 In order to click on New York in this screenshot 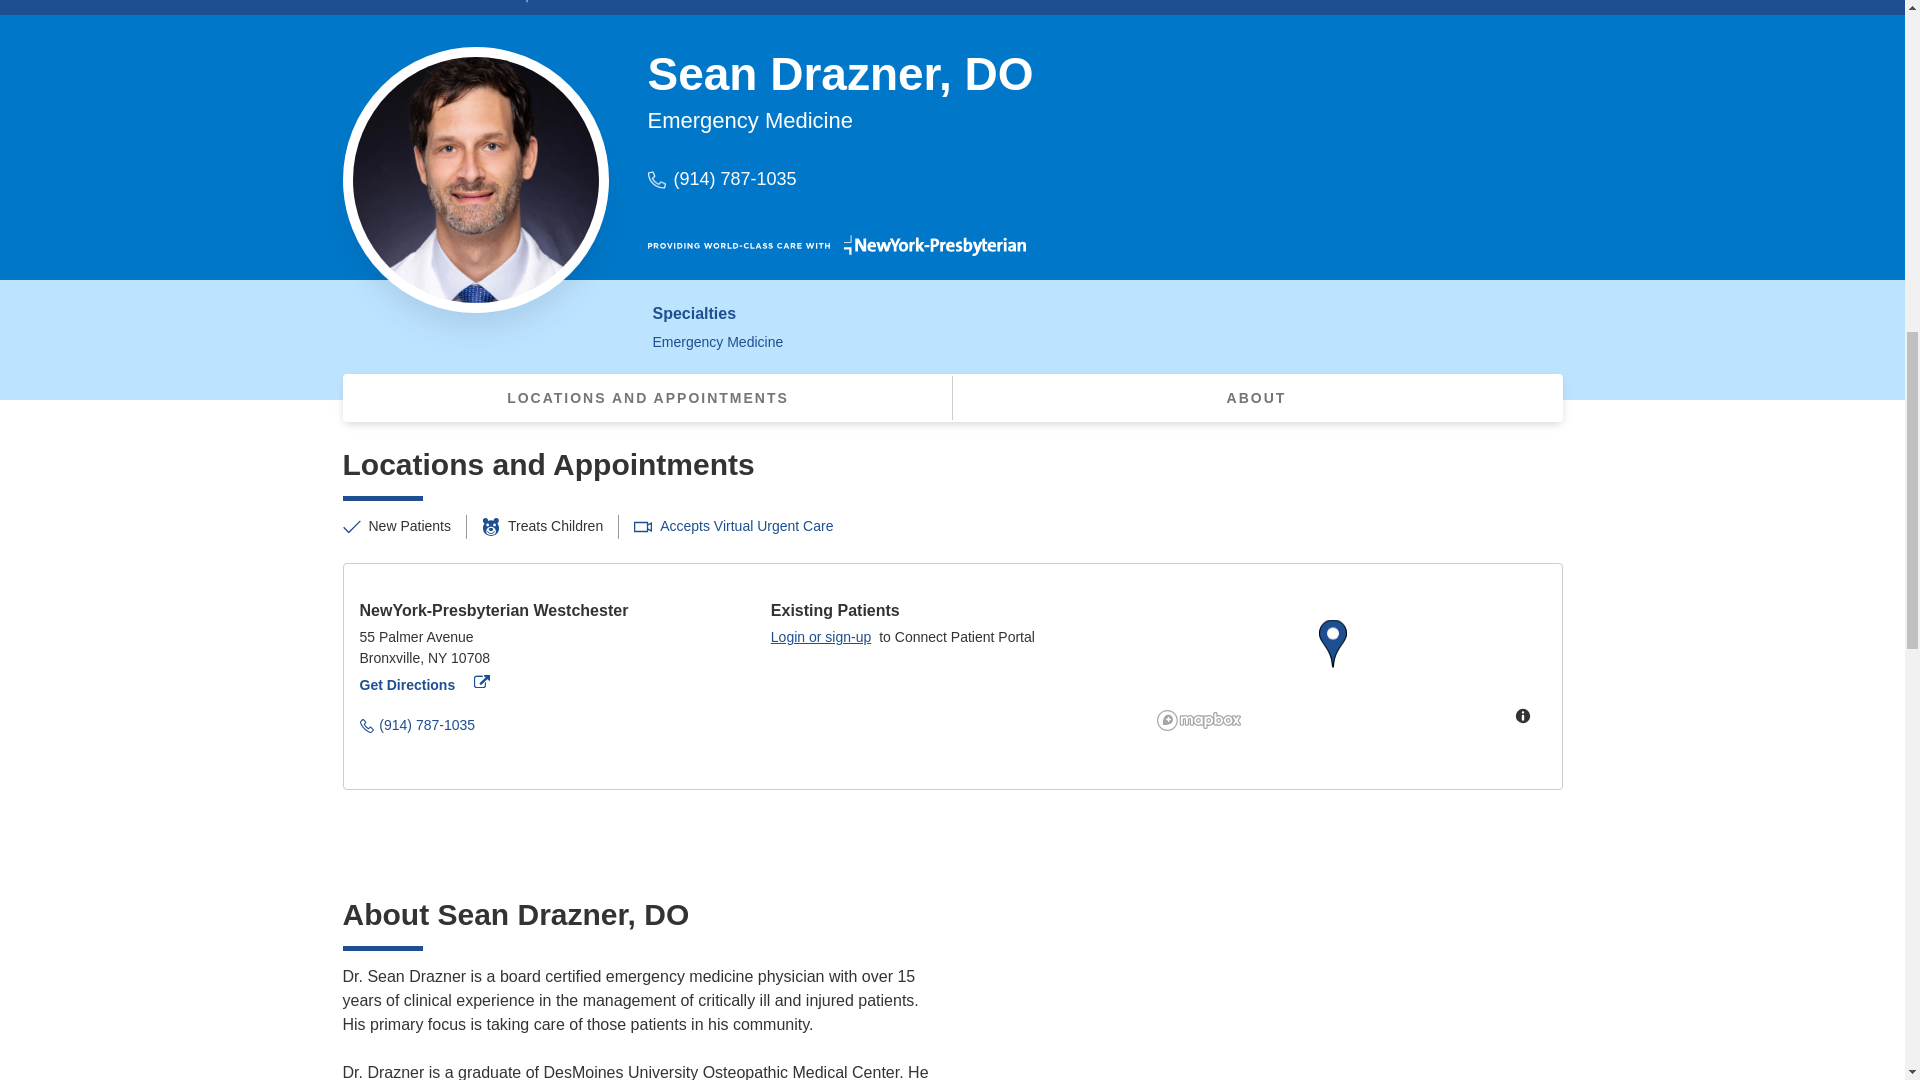, I will do `click(821, 636)`.